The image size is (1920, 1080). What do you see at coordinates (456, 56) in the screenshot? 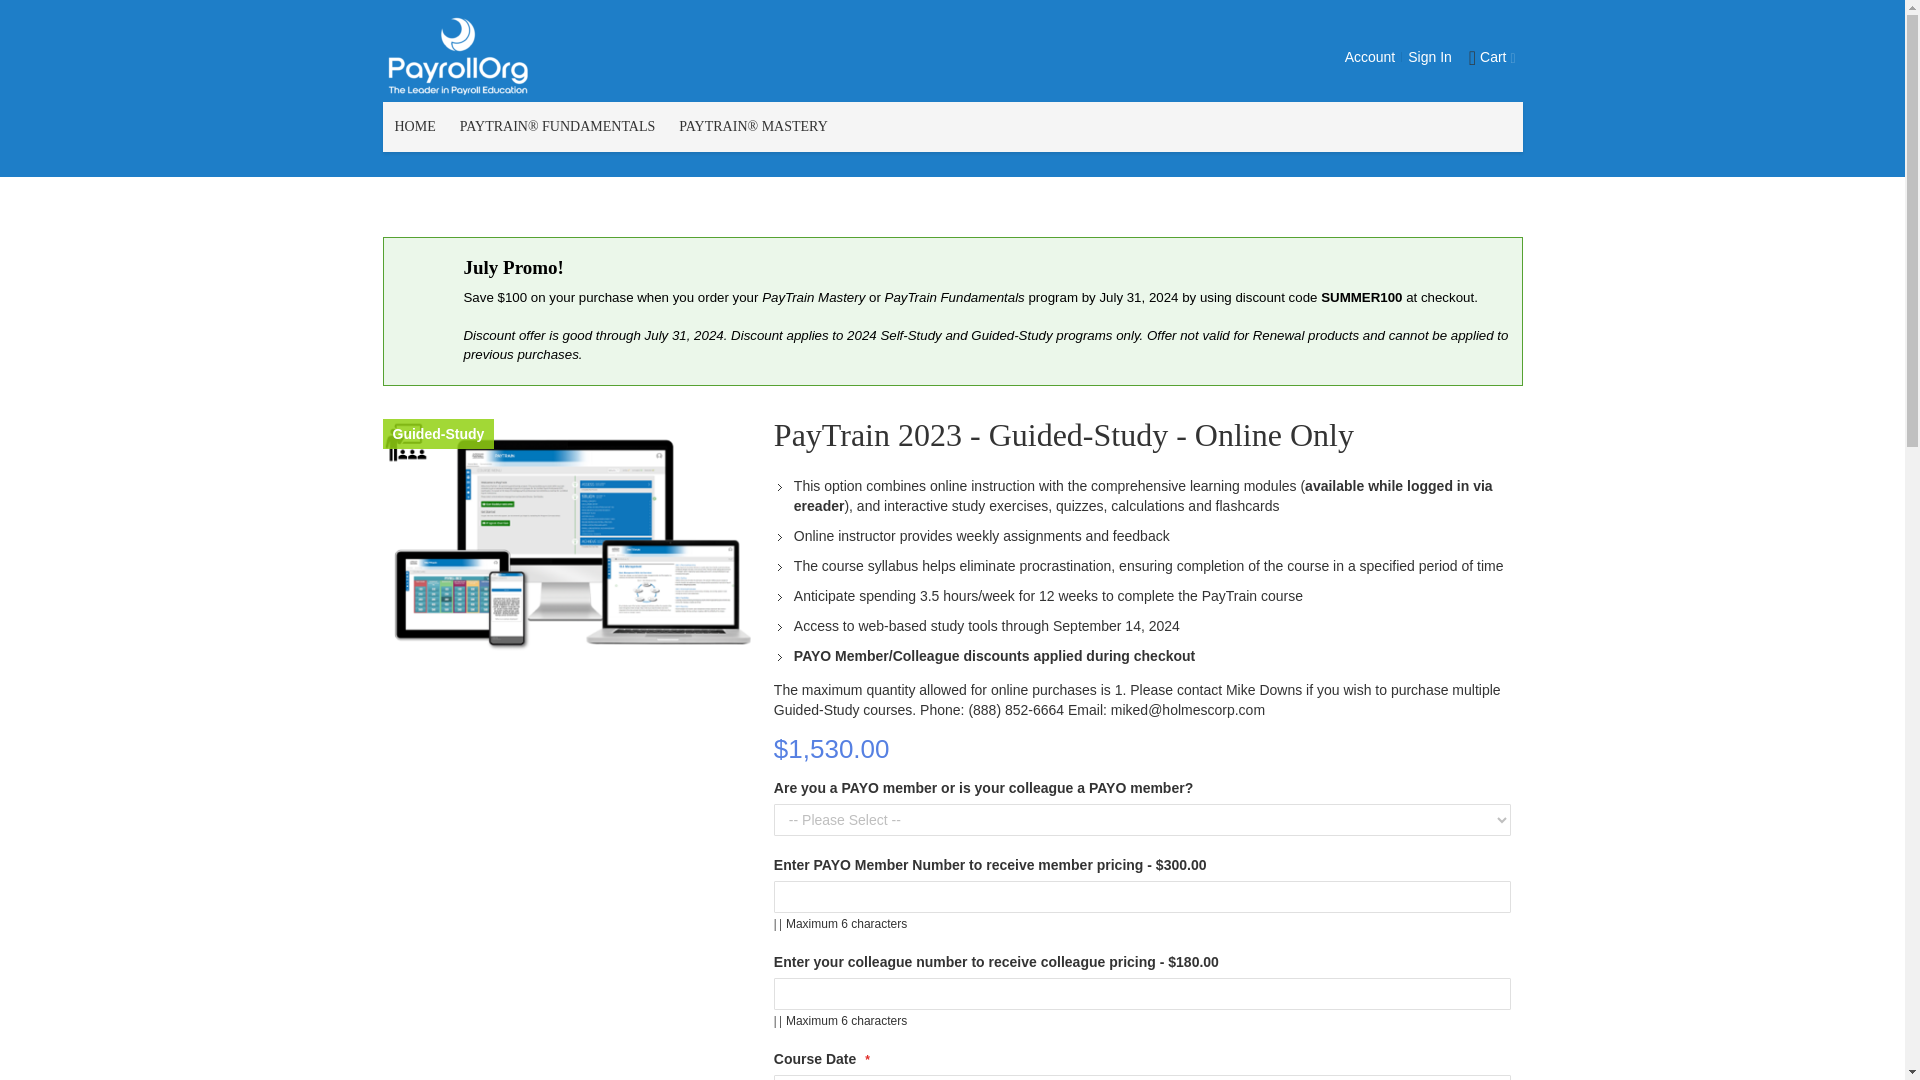
I see `PAYO's PayTrain Programs` at bounding box center [456, 56].